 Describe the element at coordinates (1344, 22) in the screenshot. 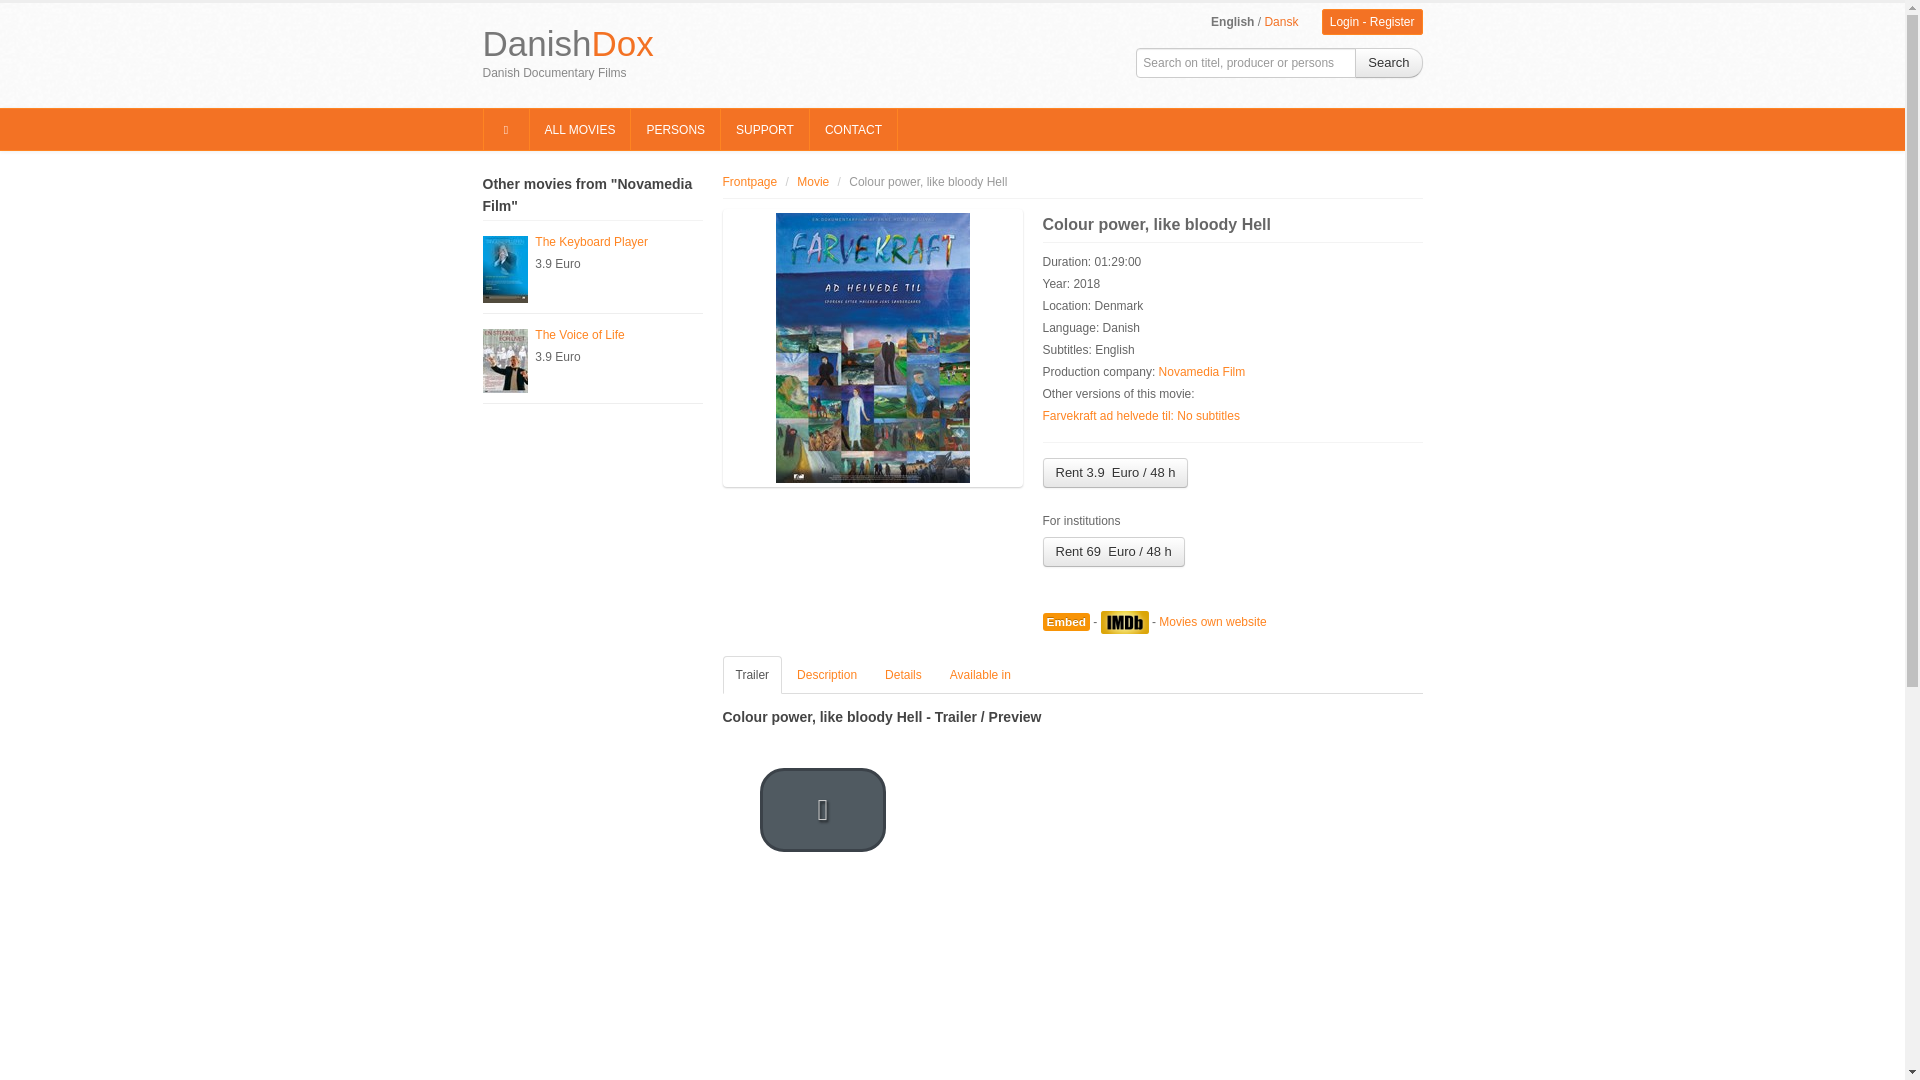

I see `Login` at that location.